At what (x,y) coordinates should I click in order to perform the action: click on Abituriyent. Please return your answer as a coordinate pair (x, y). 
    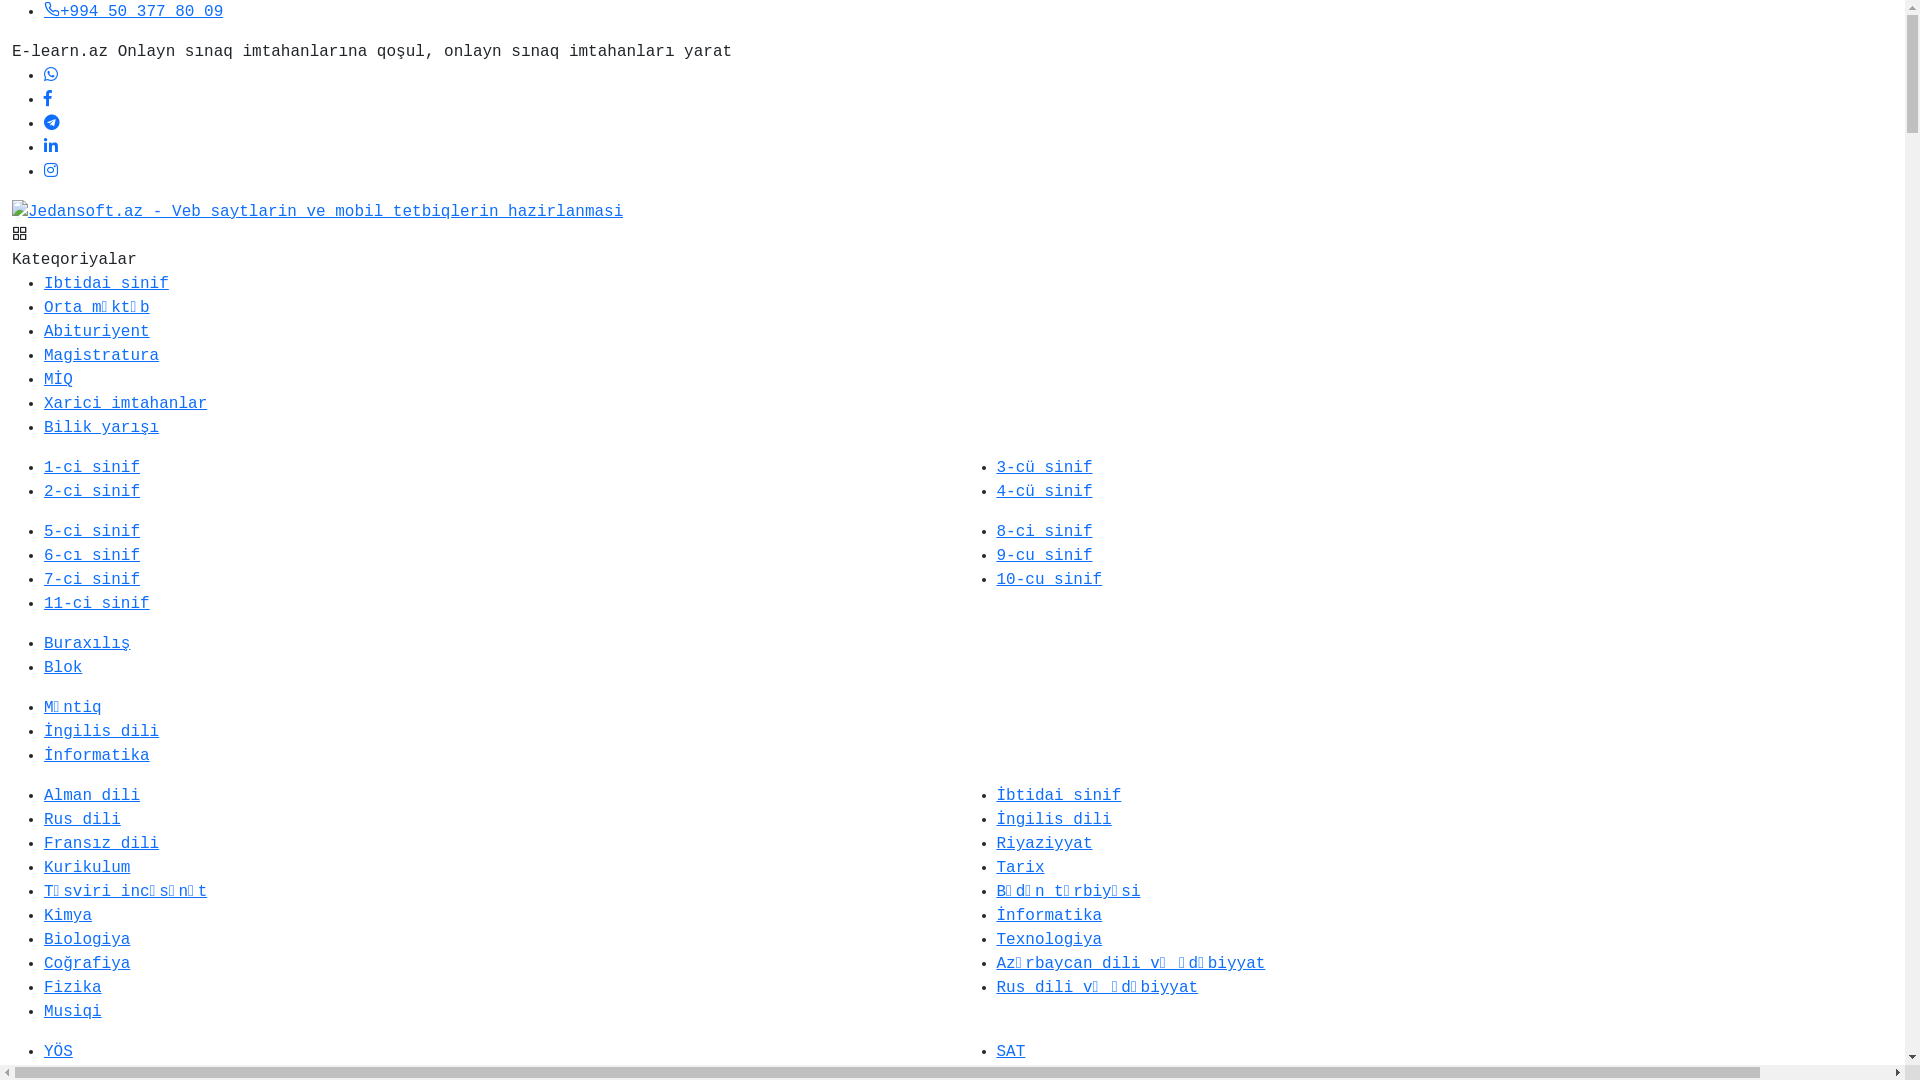
    Looking at the image, I should click on (97, 332).